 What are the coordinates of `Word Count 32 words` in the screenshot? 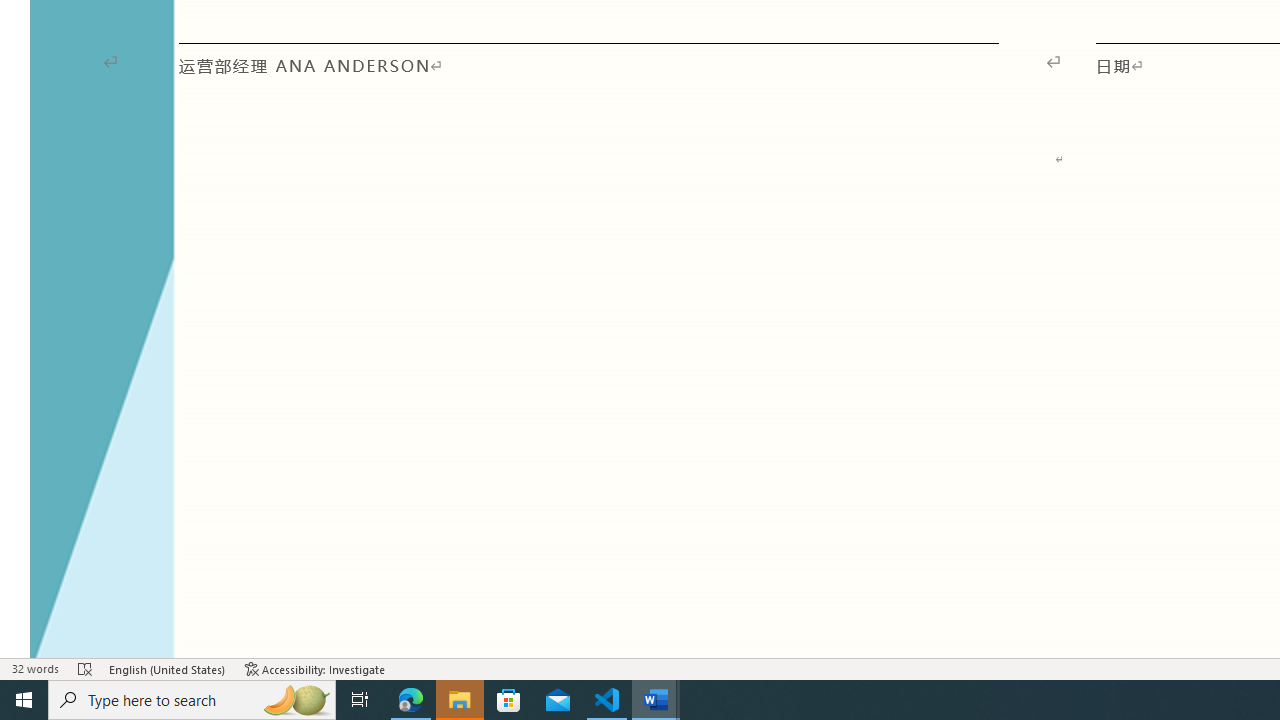 It's located at (34, 668).